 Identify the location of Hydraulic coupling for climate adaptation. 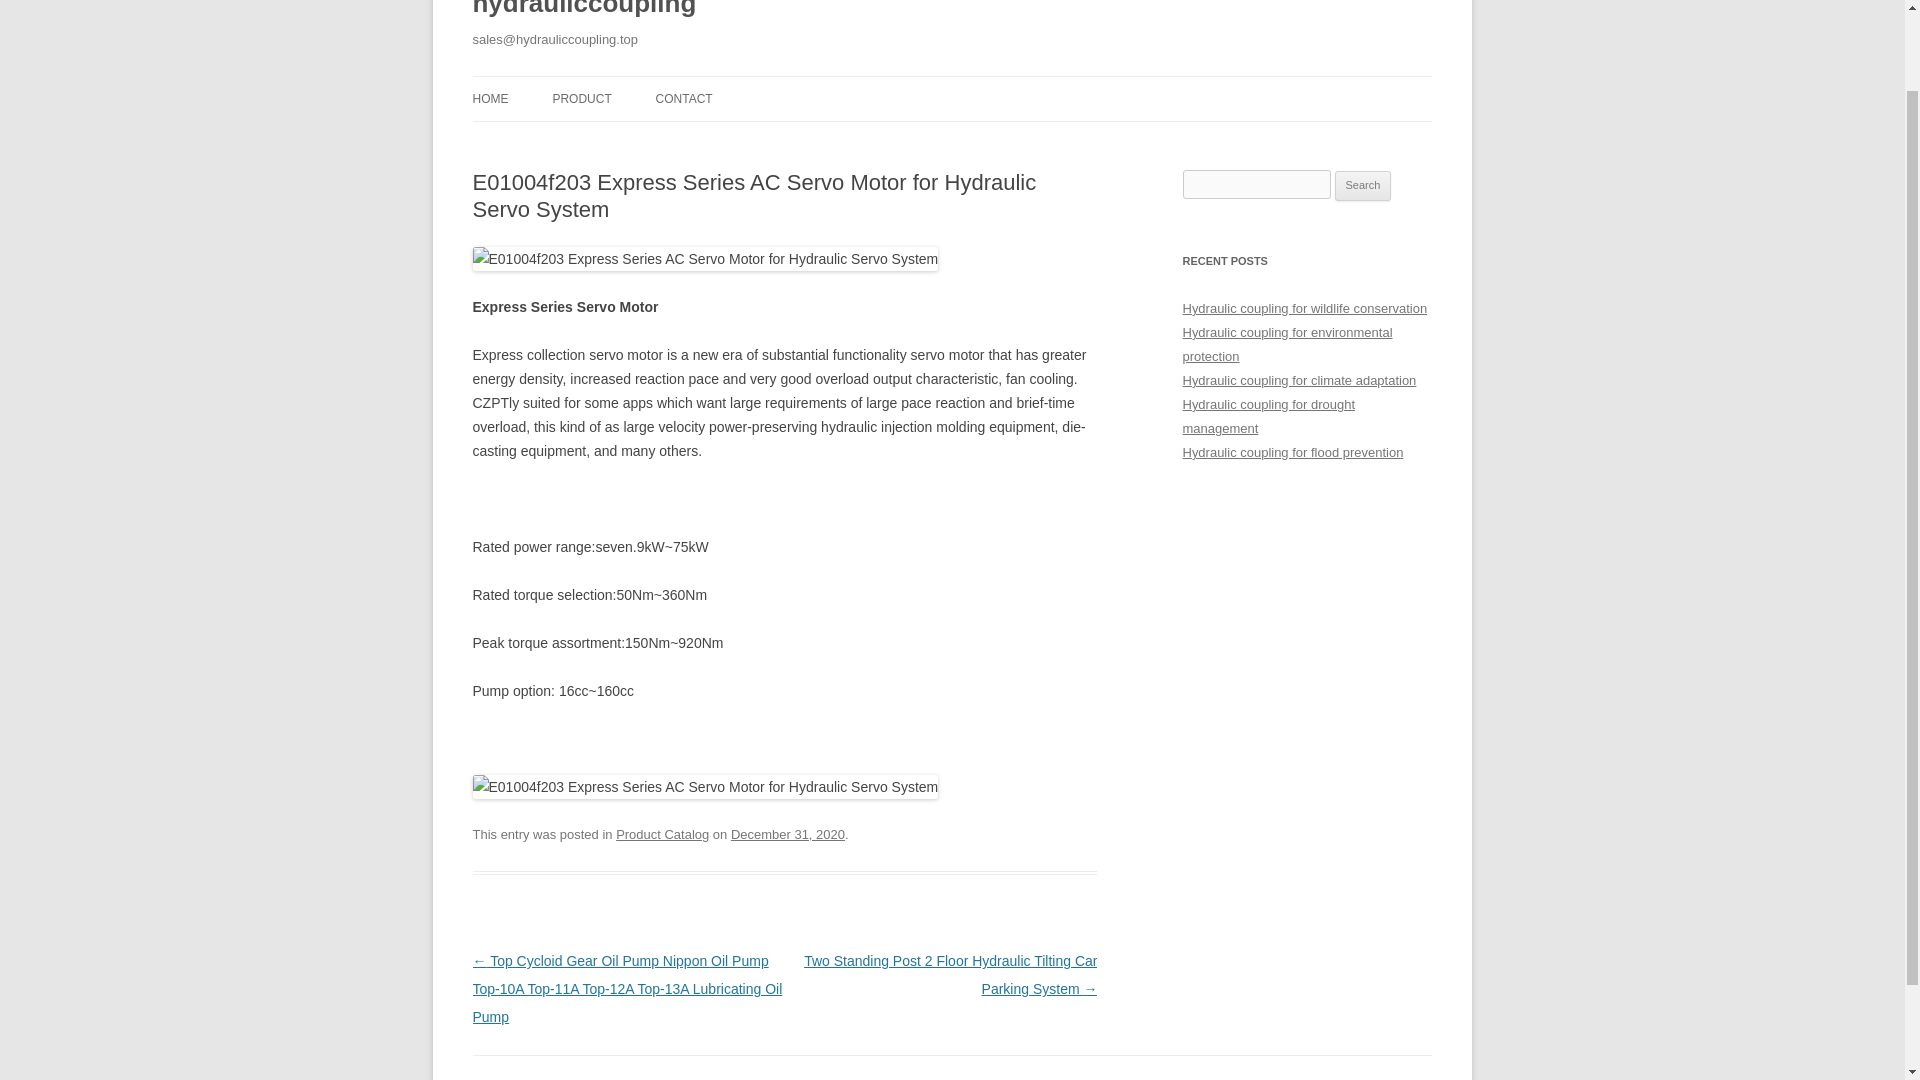
(1299, 380).